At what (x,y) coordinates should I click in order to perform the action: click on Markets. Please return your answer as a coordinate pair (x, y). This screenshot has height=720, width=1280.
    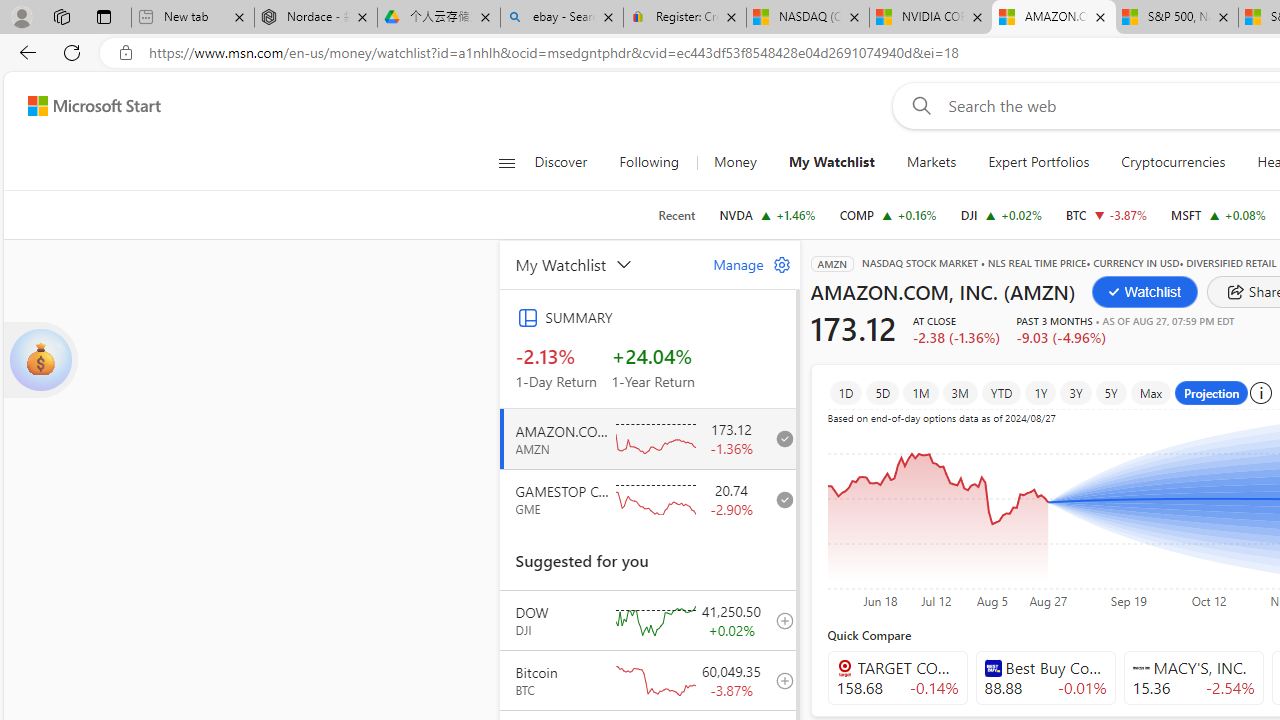
    Looking at the image, I should click on (930, 162).